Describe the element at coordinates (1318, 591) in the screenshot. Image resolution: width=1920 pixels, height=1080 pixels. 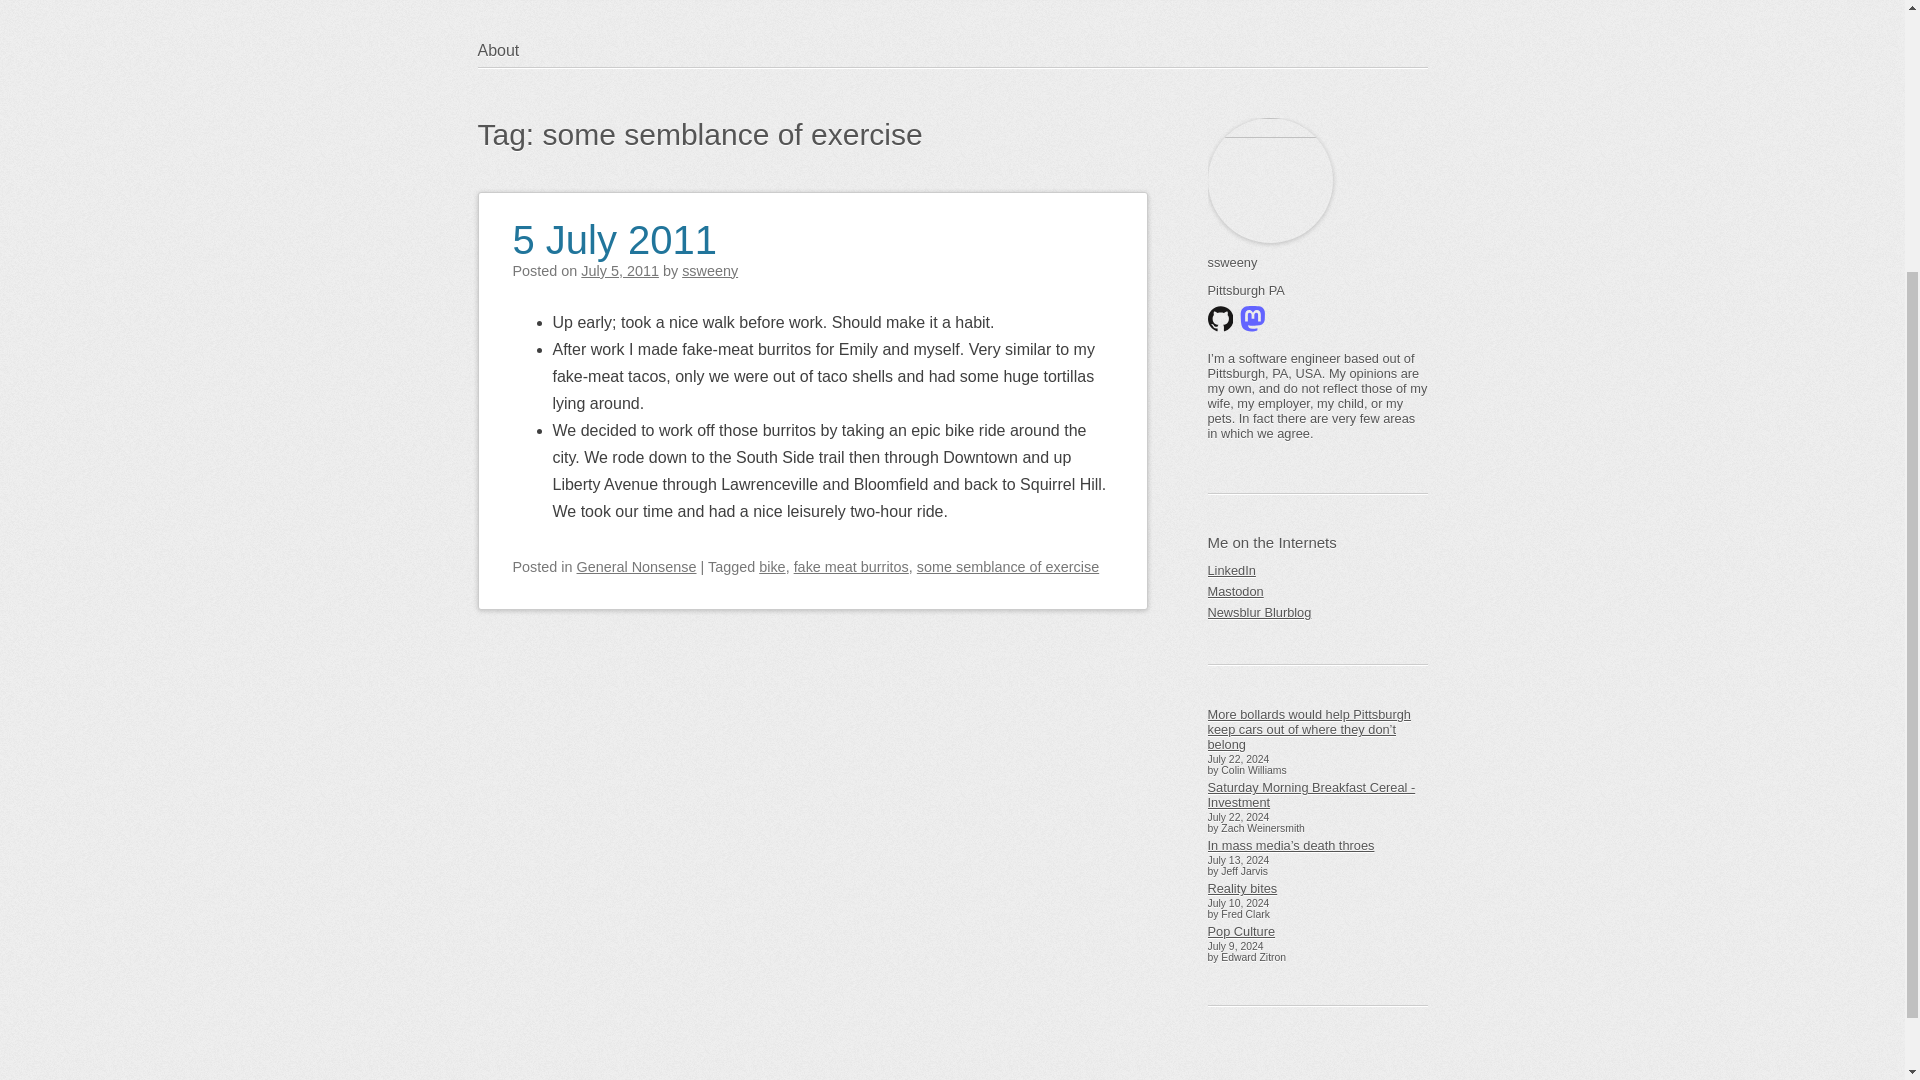
I see `Mastodon Profile` at that location.